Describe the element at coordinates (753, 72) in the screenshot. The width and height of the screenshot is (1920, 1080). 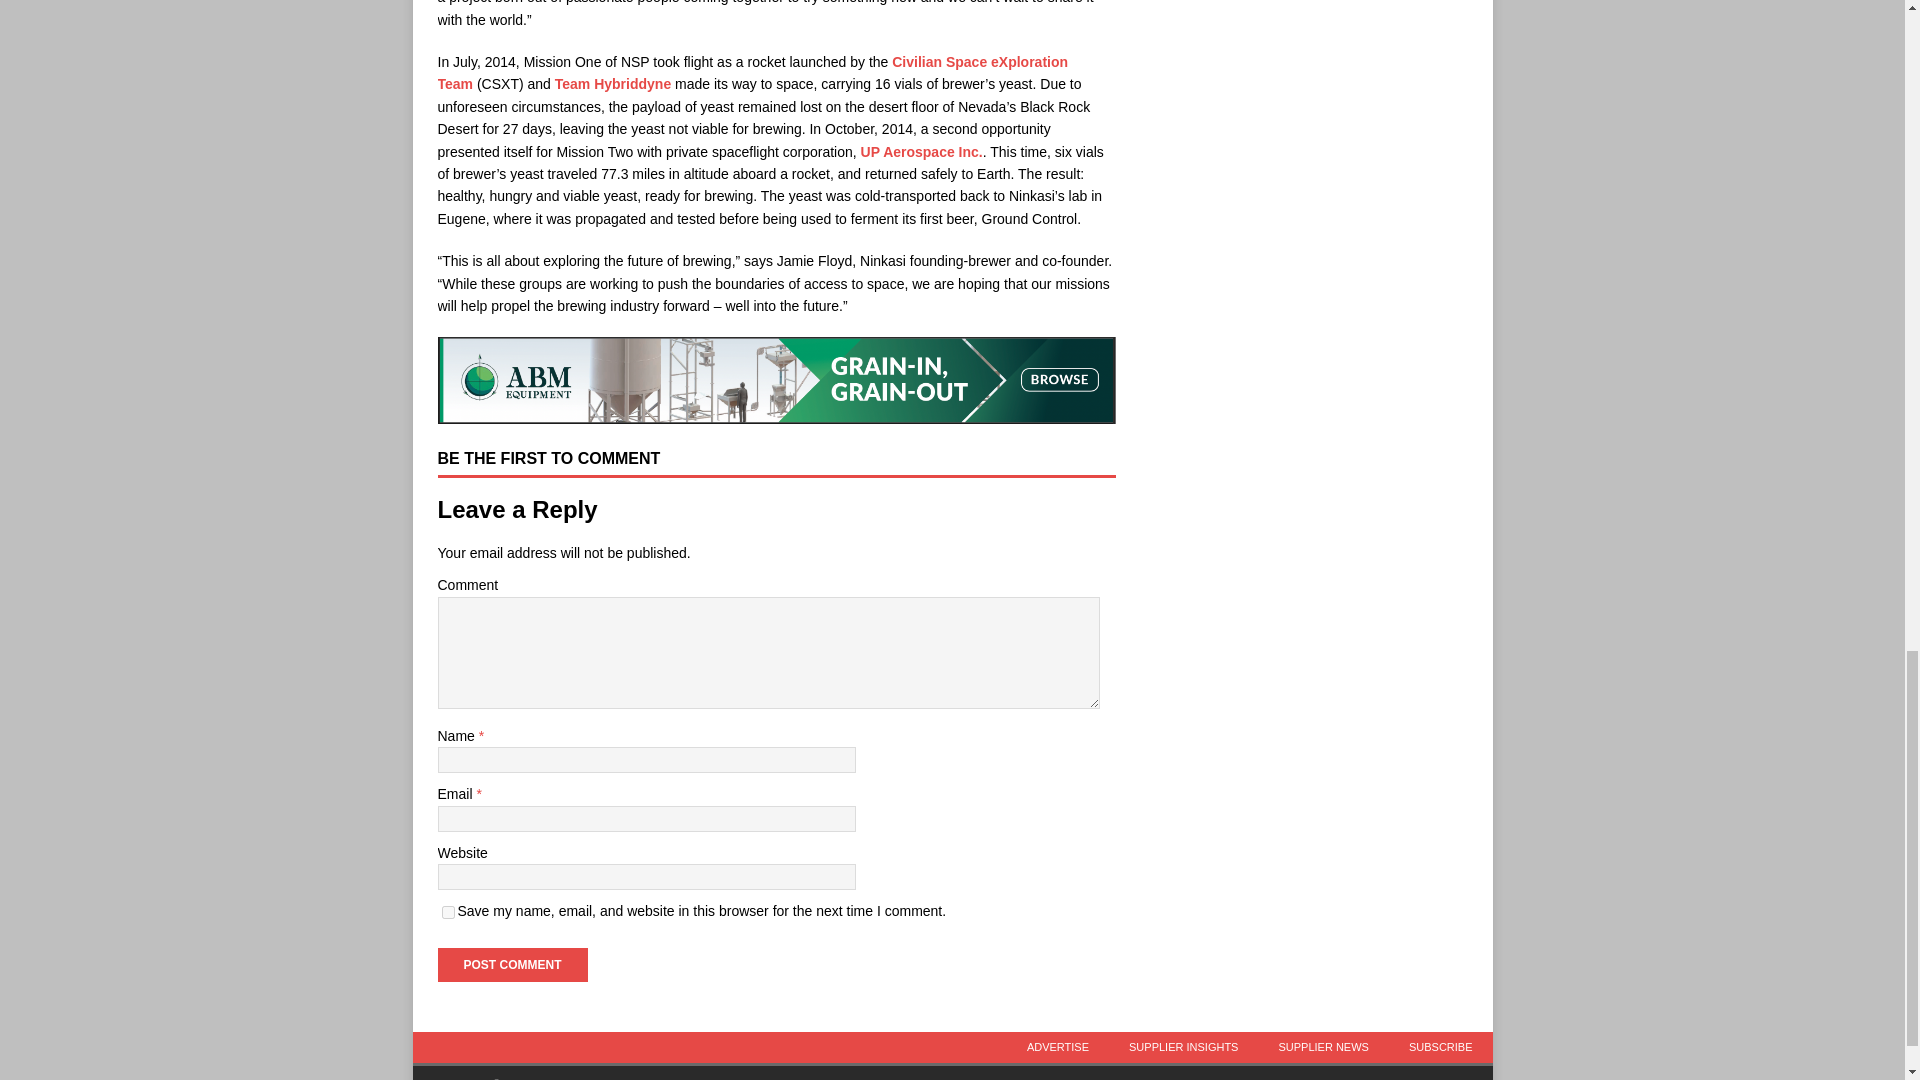
I see `Civilian Space eXploration Team` at that location.